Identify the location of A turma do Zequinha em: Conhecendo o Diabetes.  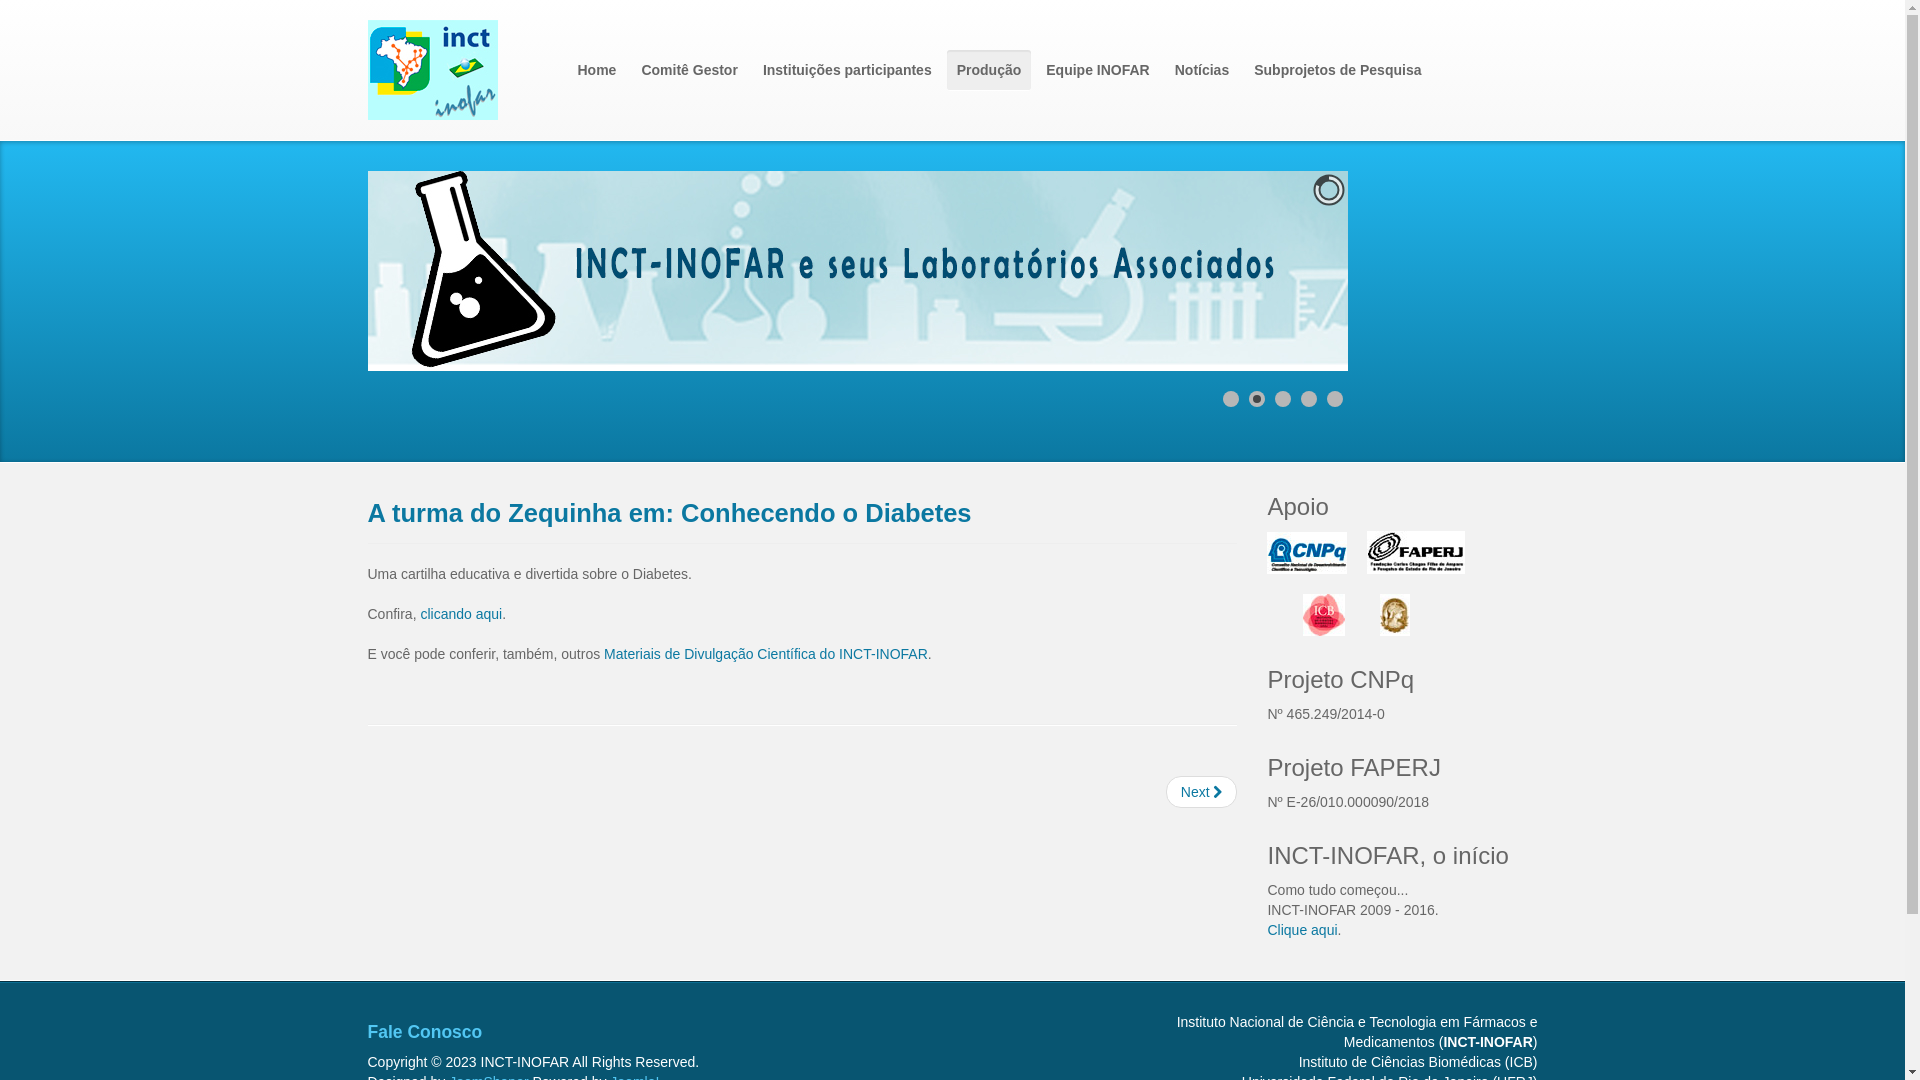
(670, 513).